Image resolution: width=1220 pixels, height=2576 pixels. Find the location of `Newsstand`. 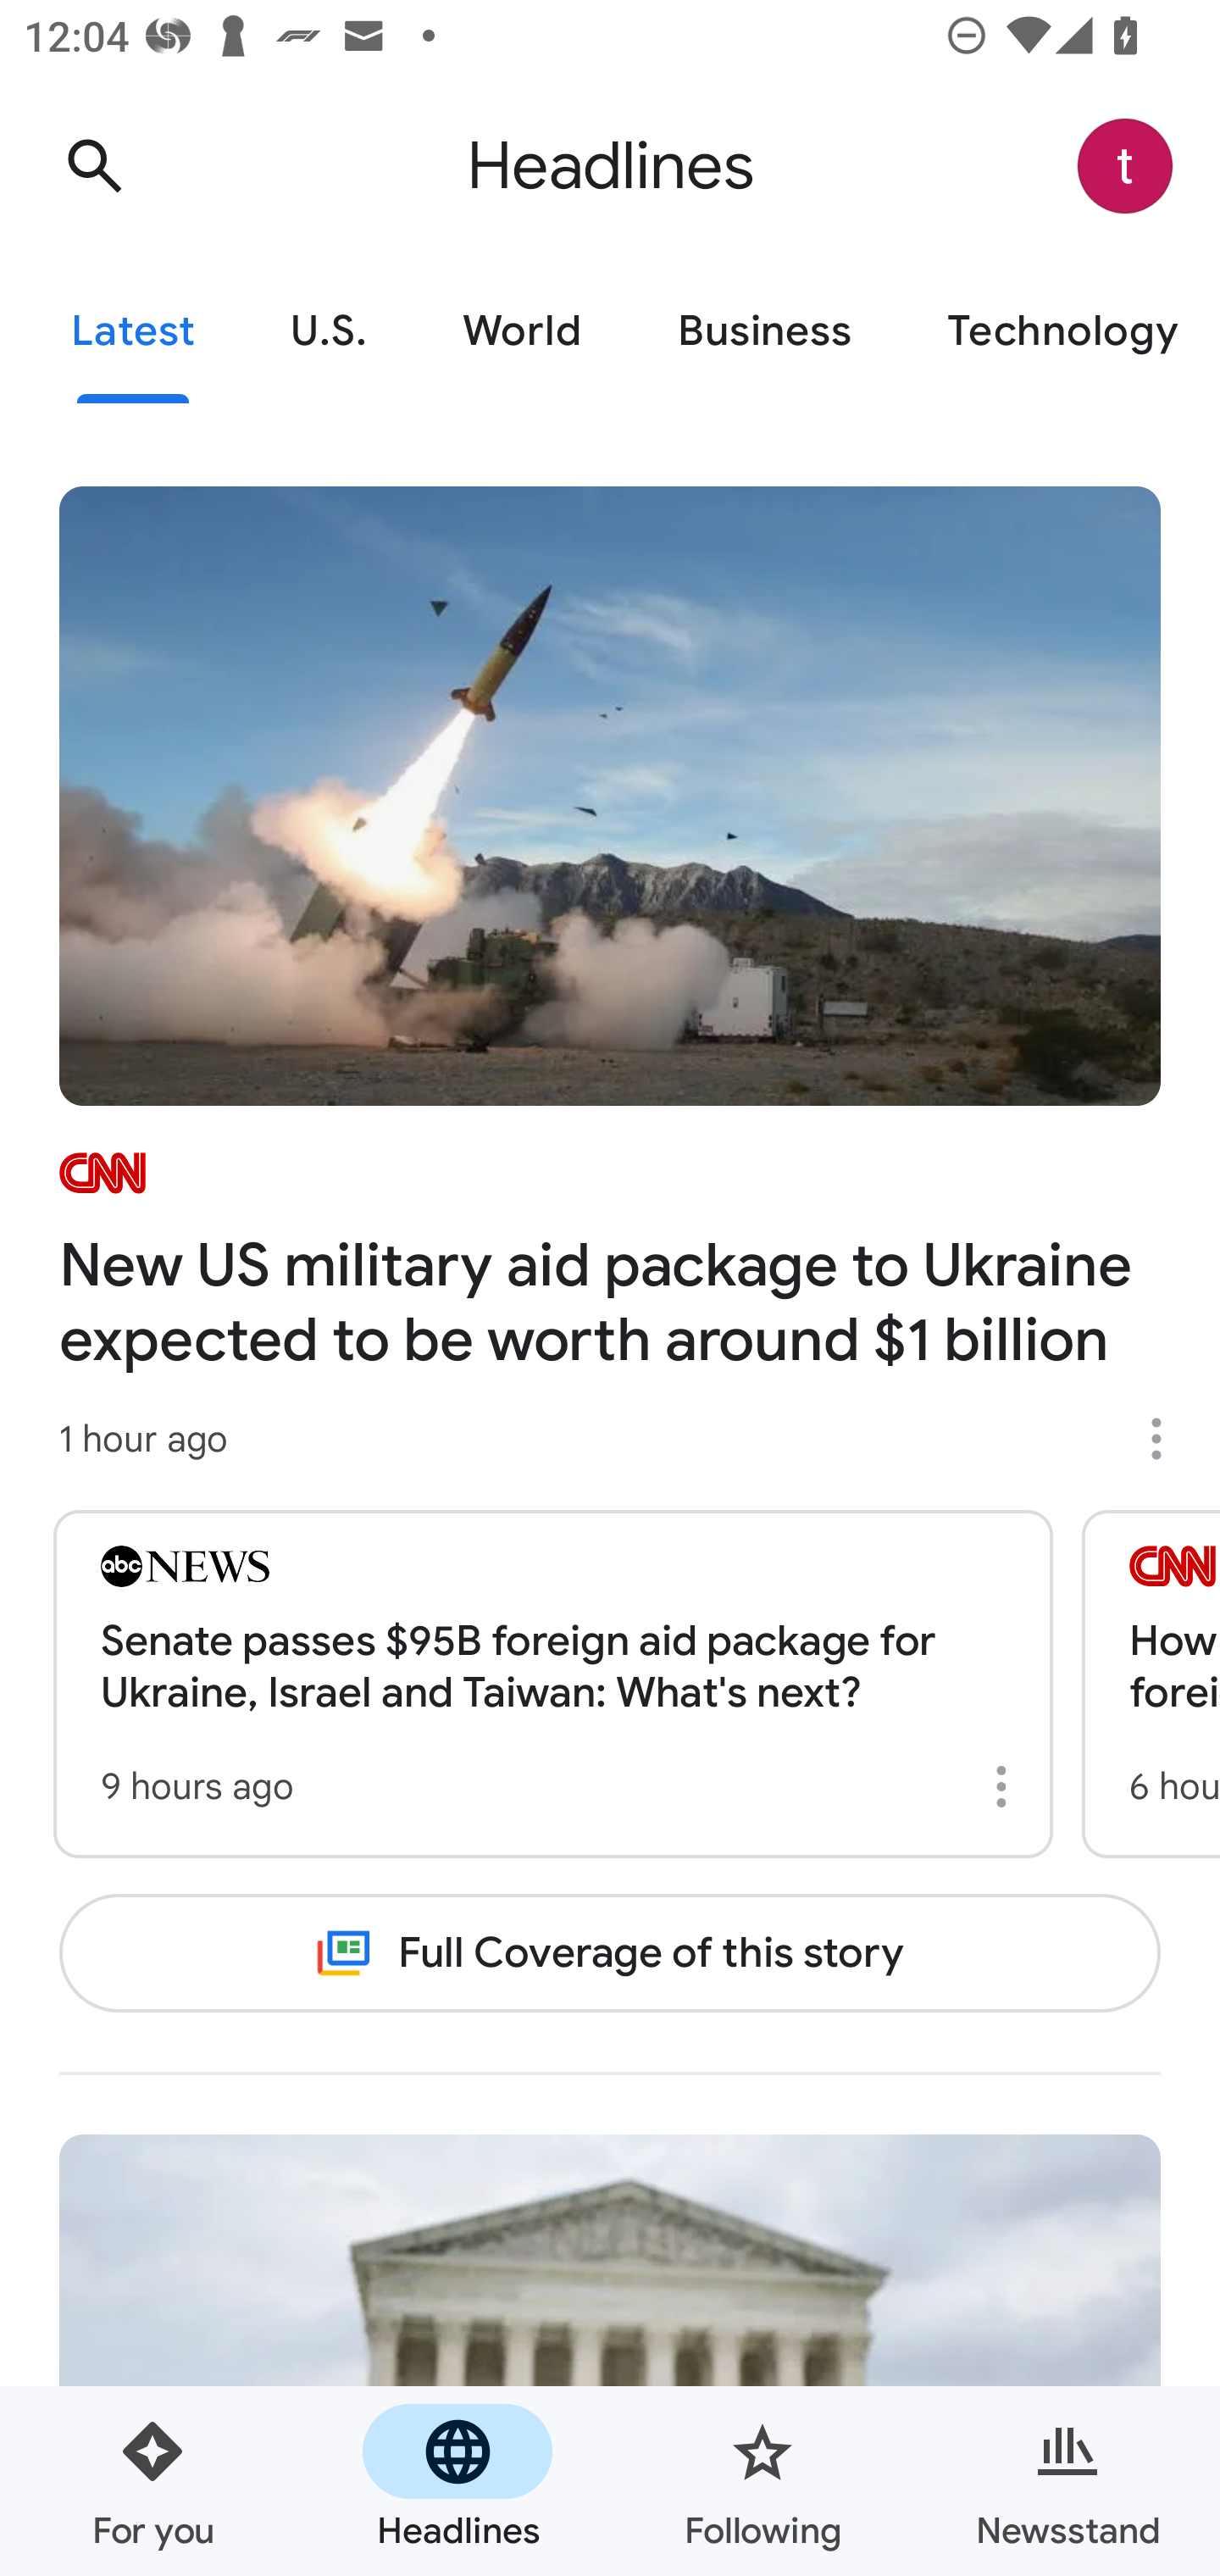

Newsstand is located at coordinates (1067, 2481).